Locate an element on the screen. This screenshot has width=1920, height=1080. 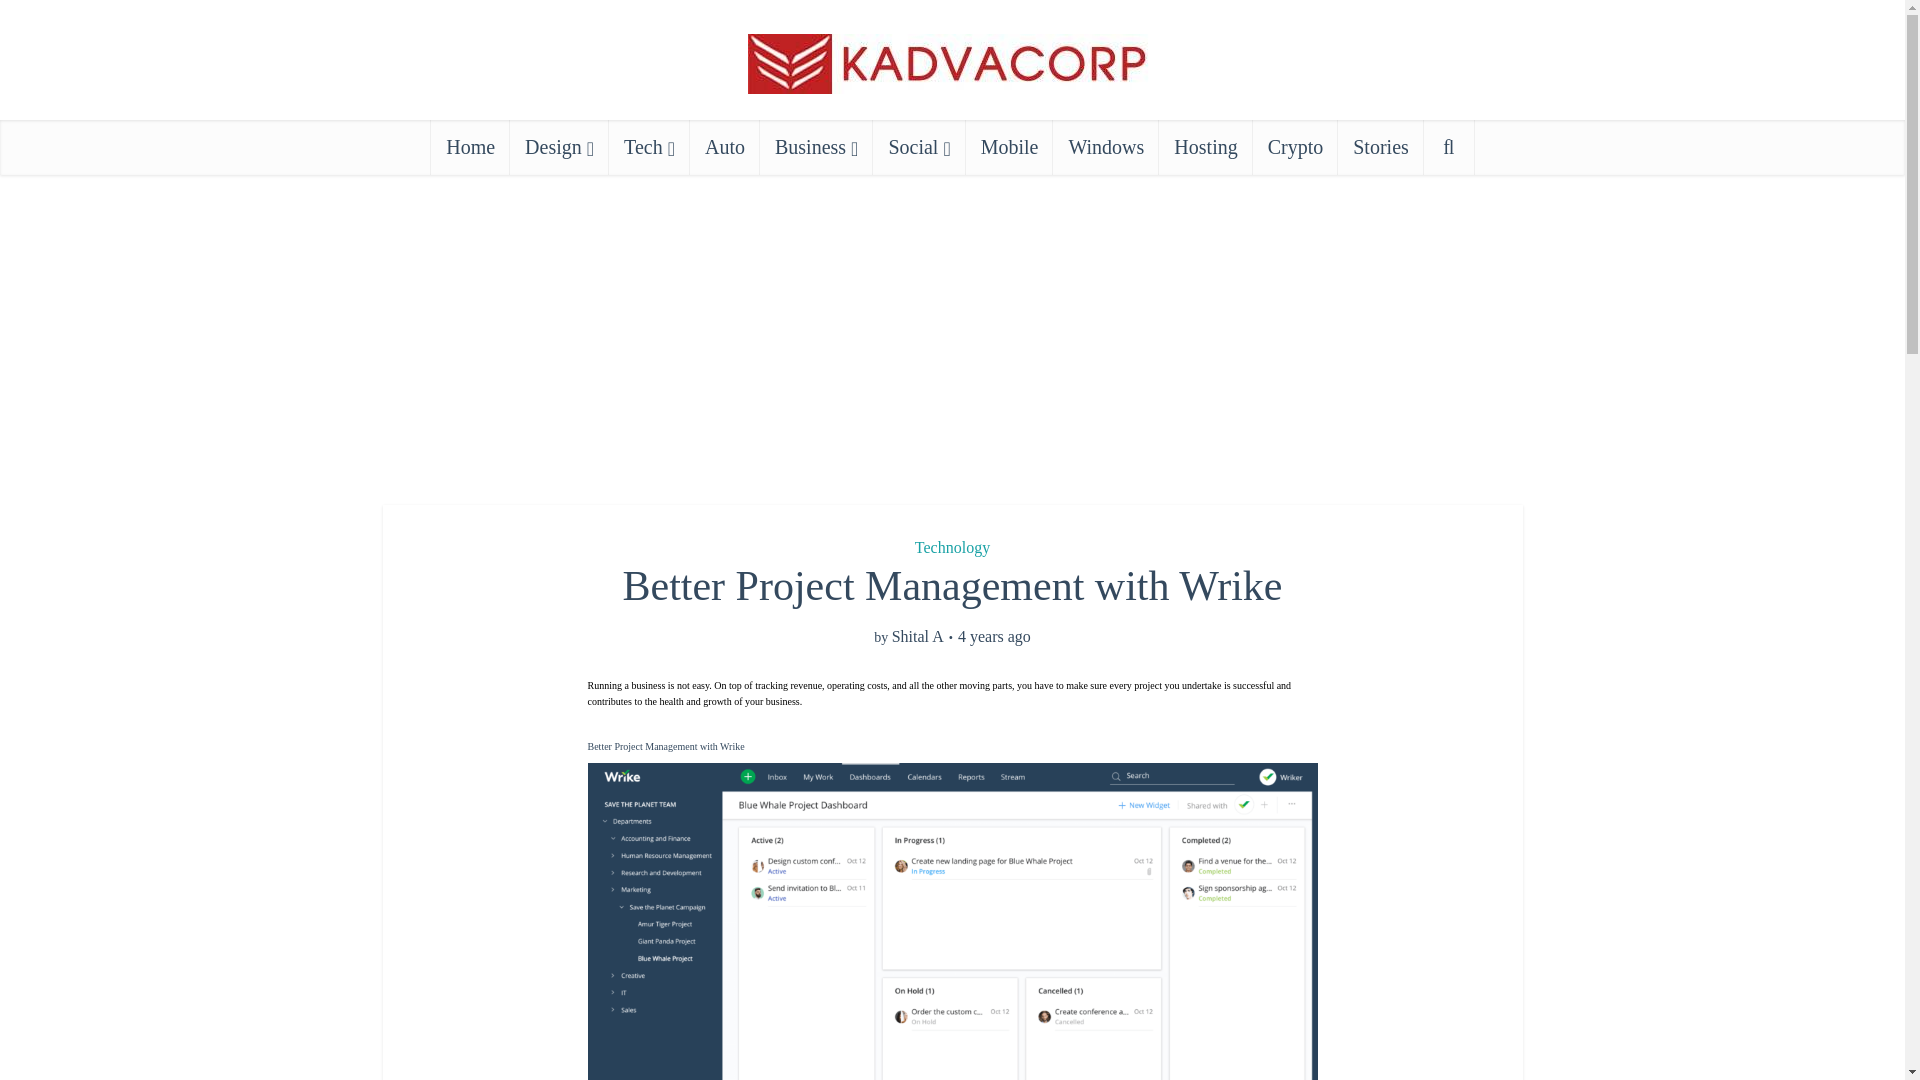
Mobile is located at coordinates (1010, 146).